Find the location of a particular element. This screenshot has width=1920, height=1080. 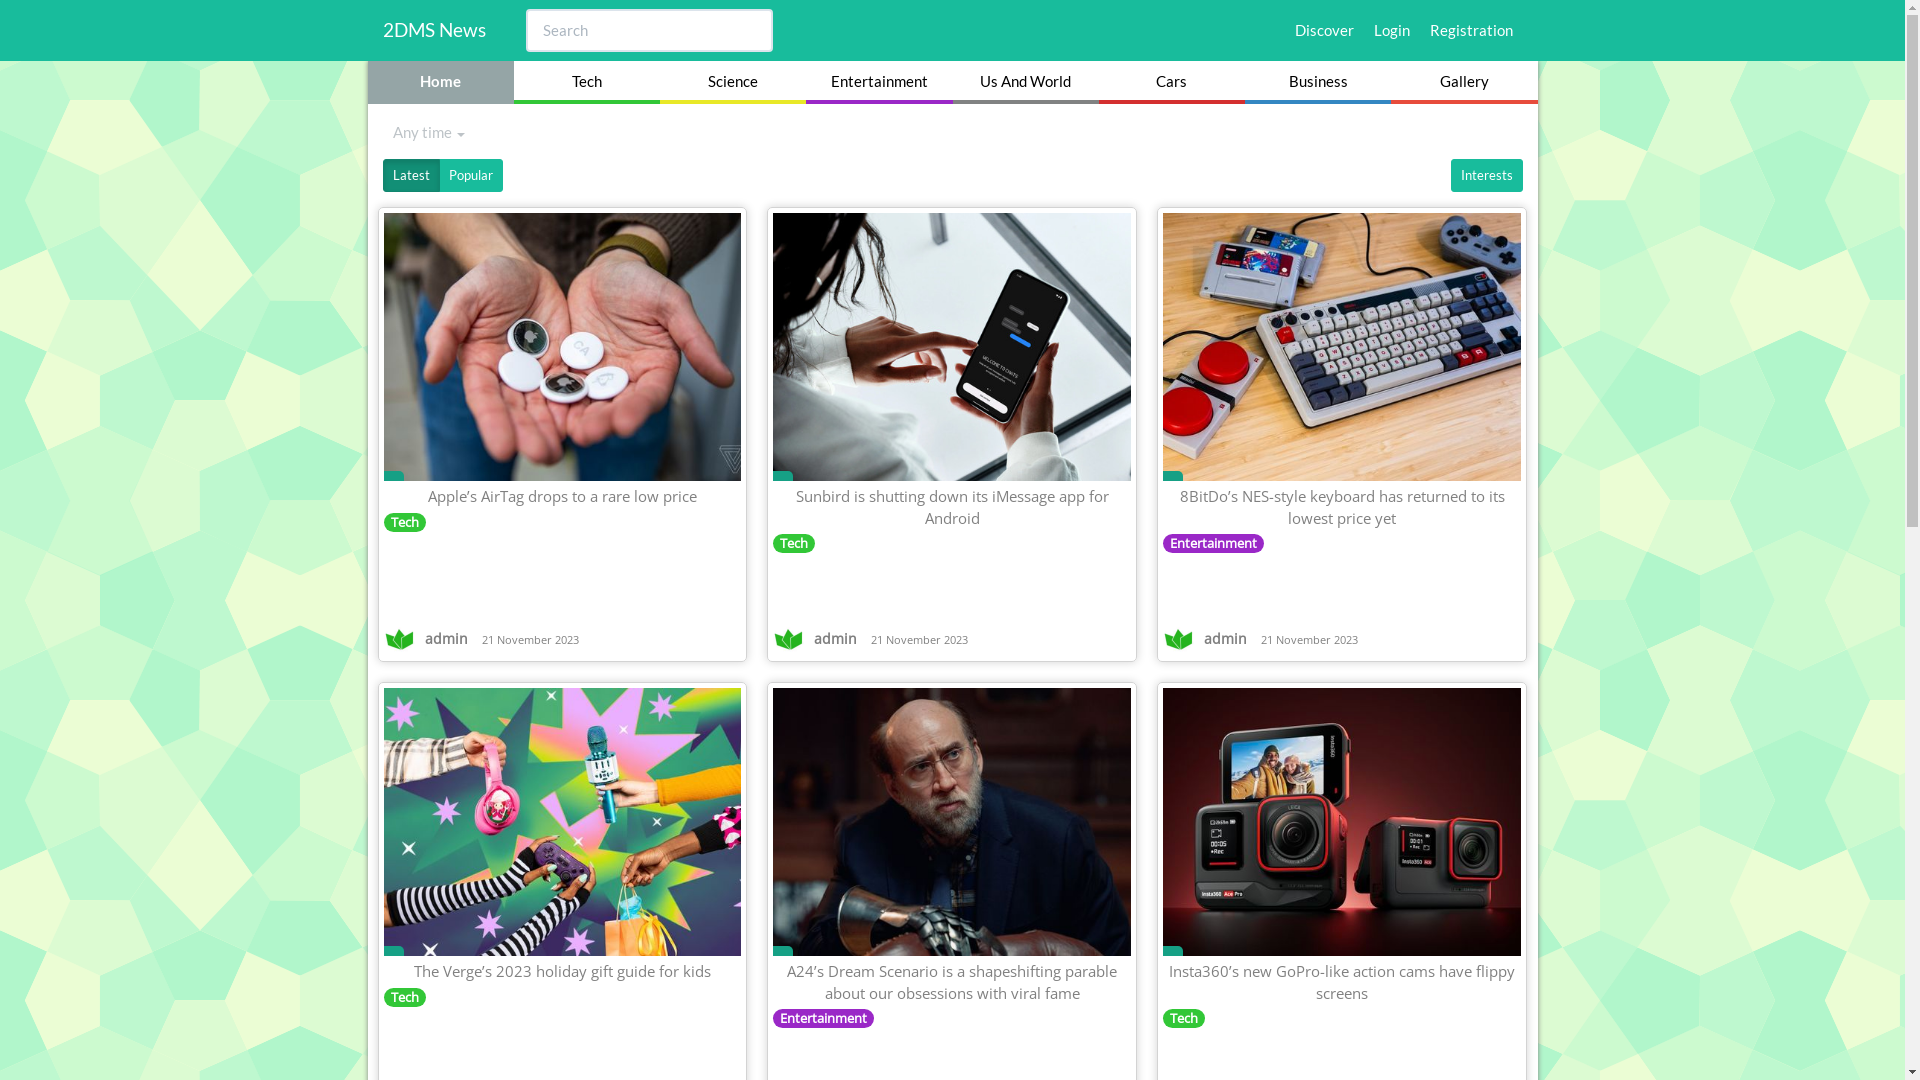

Interests is located at coordinates (1486, 176).